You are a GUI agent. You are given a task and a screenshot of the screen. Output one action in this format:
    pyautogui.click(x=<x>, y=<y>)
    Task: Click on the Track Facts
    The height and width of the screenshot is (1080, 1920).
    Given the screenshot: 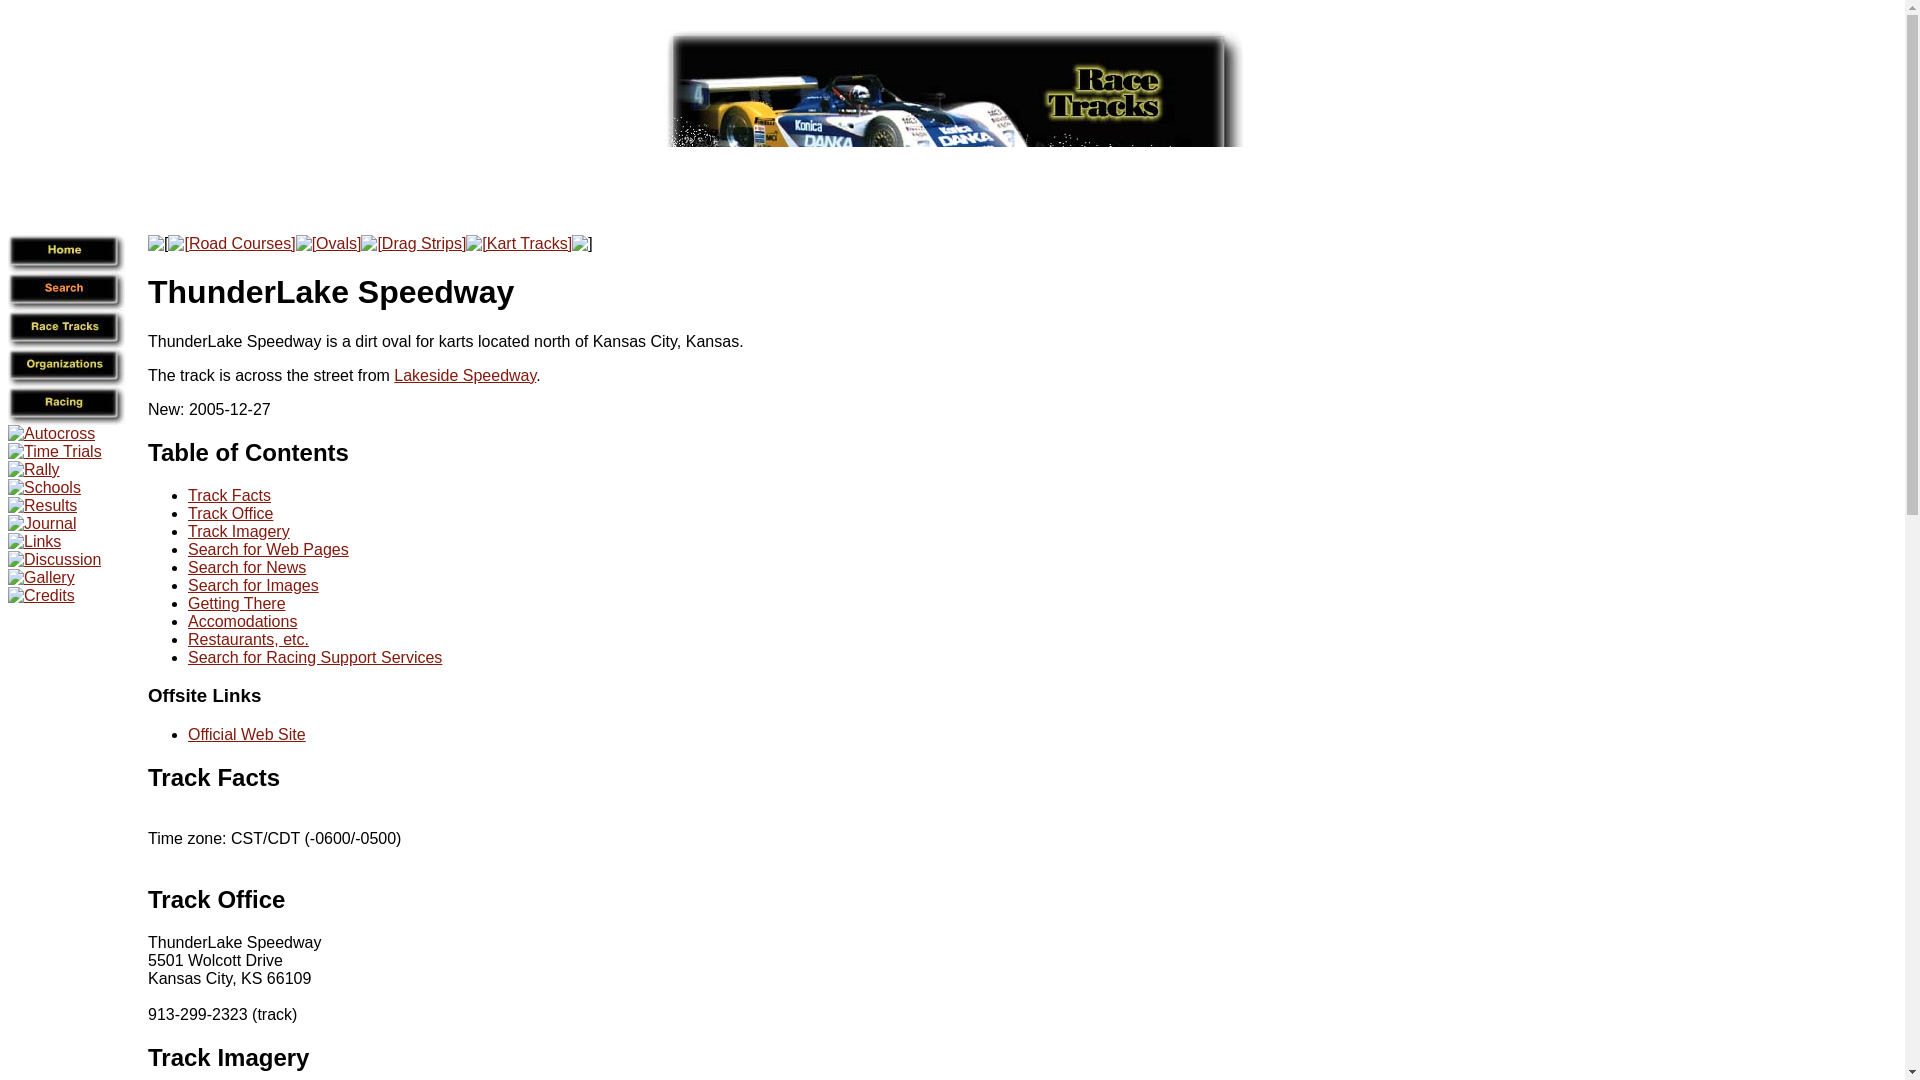 What is the action you would take?
    pyautogui.click(x=229, y=496)
    